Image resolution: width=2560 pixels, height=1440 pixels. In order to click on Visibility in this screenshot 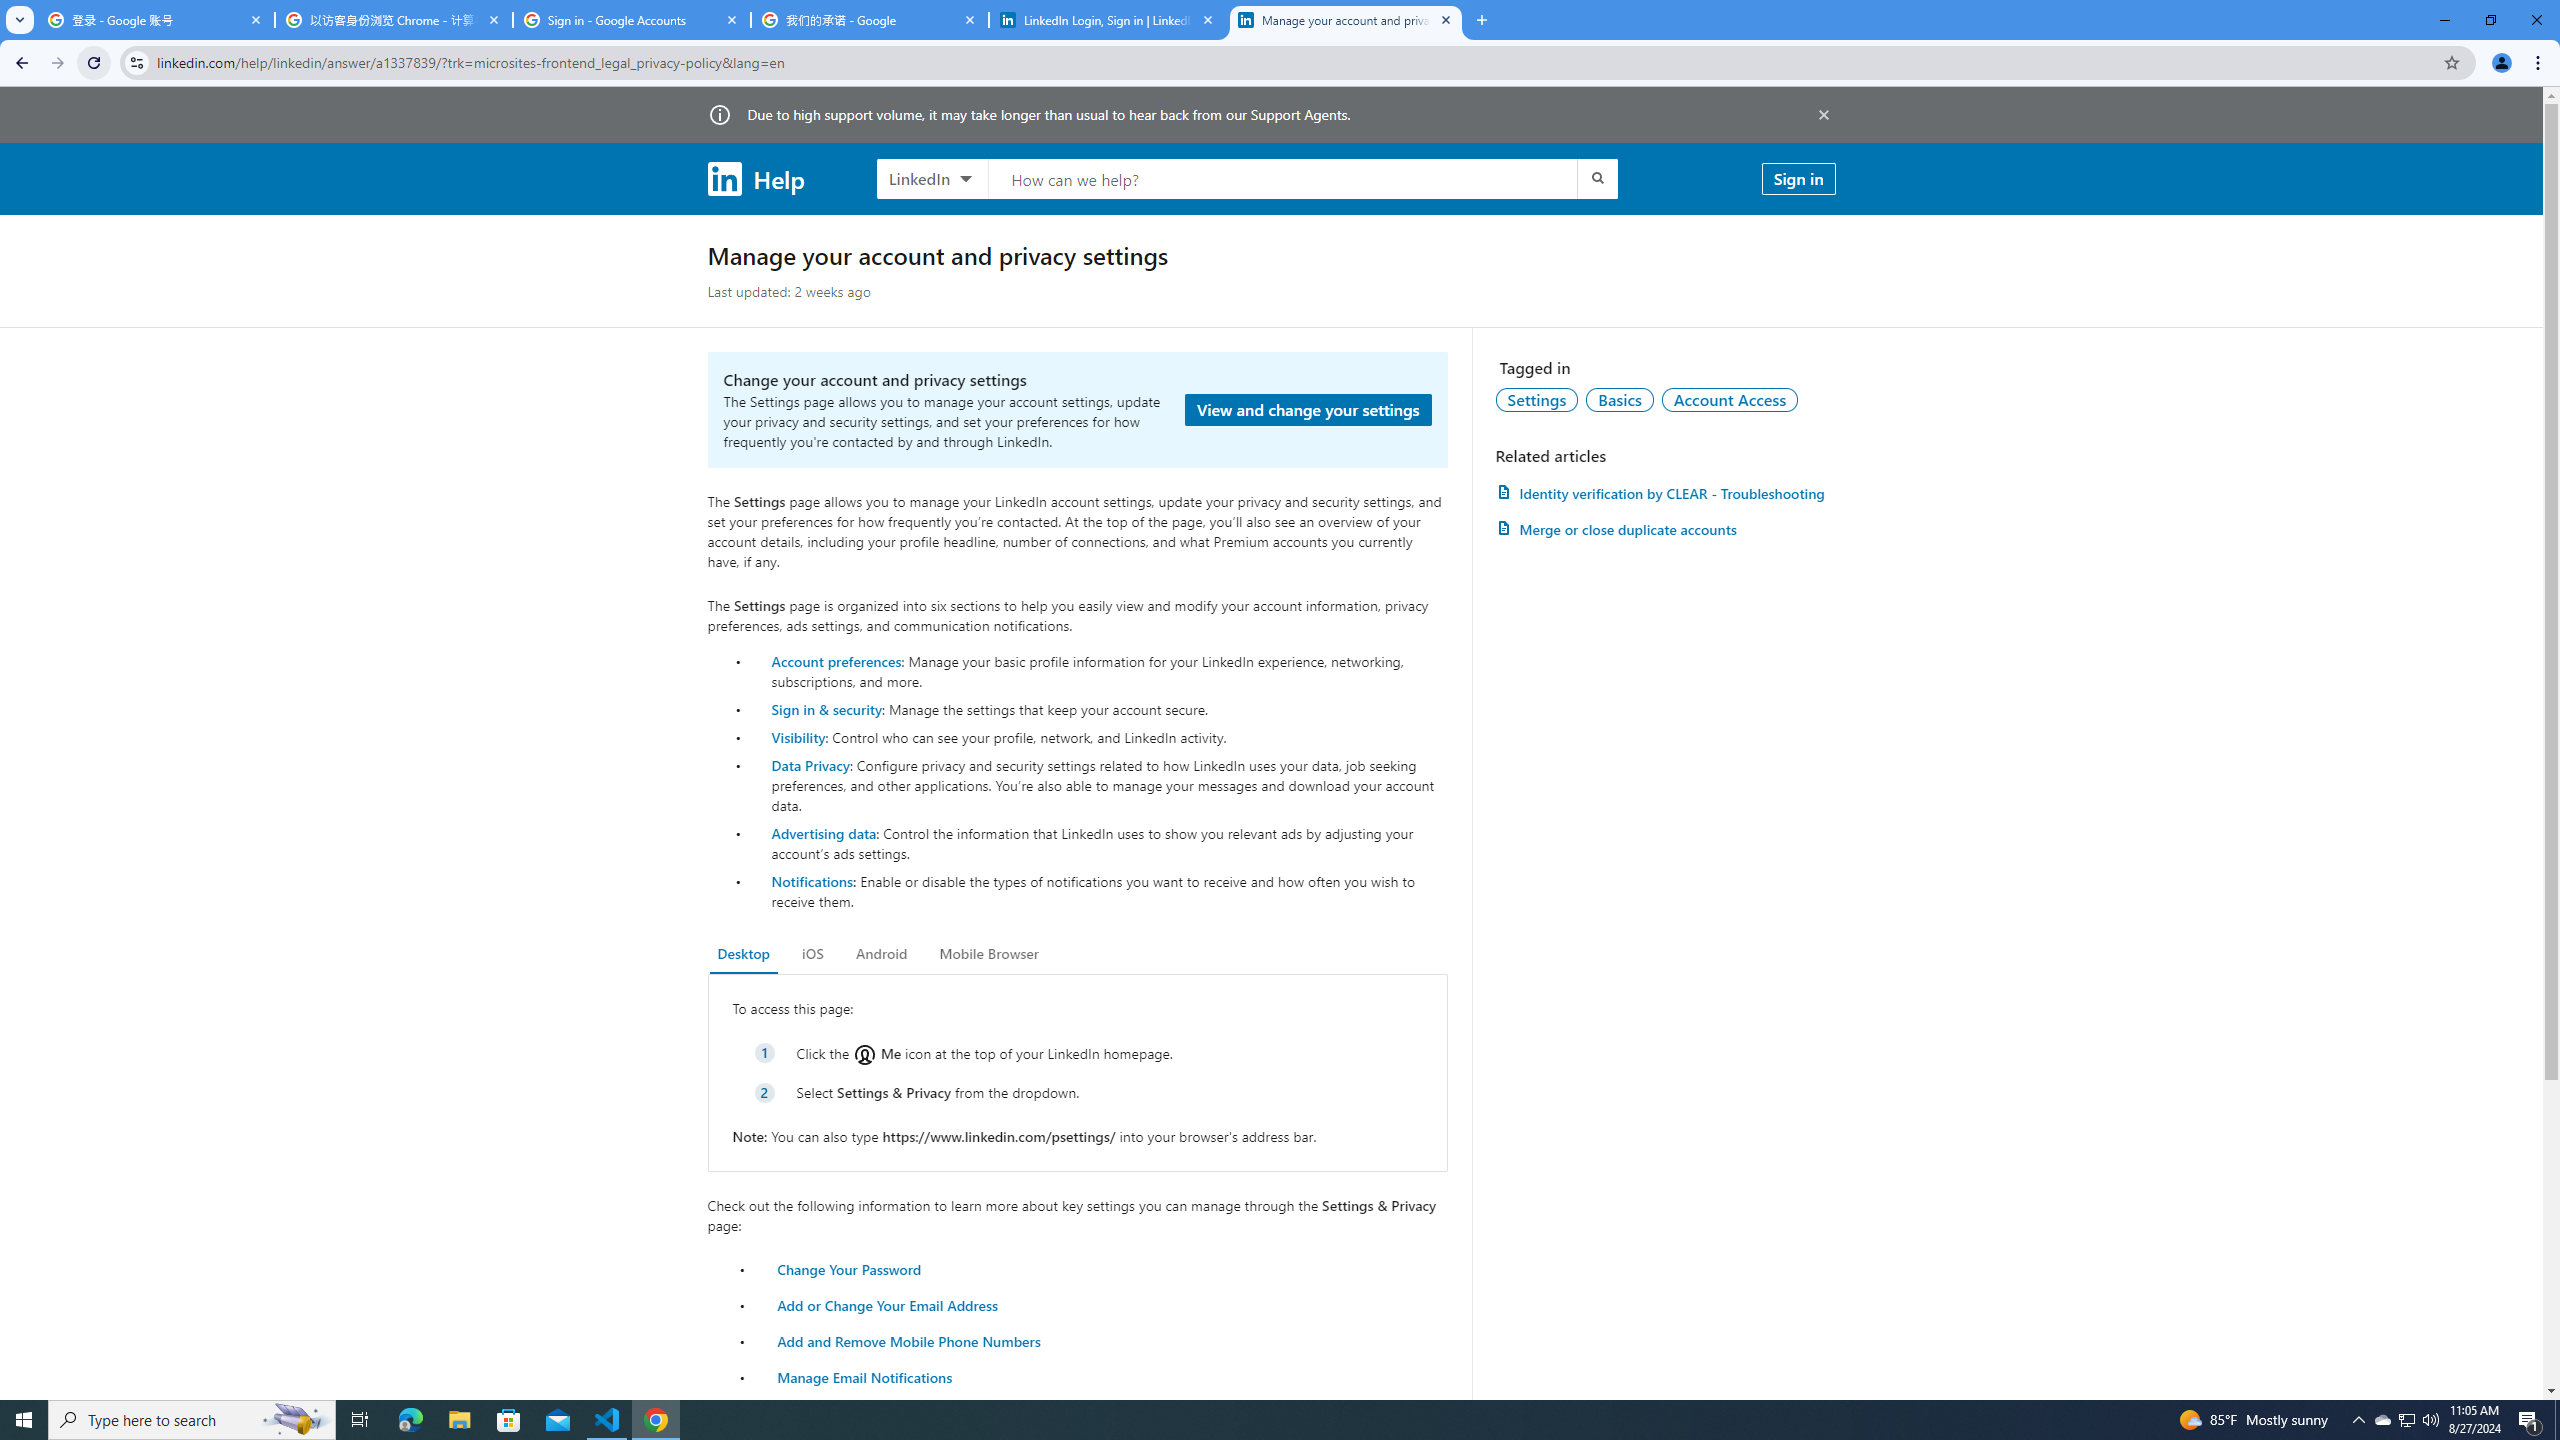, I will do `click(798, 737)`.